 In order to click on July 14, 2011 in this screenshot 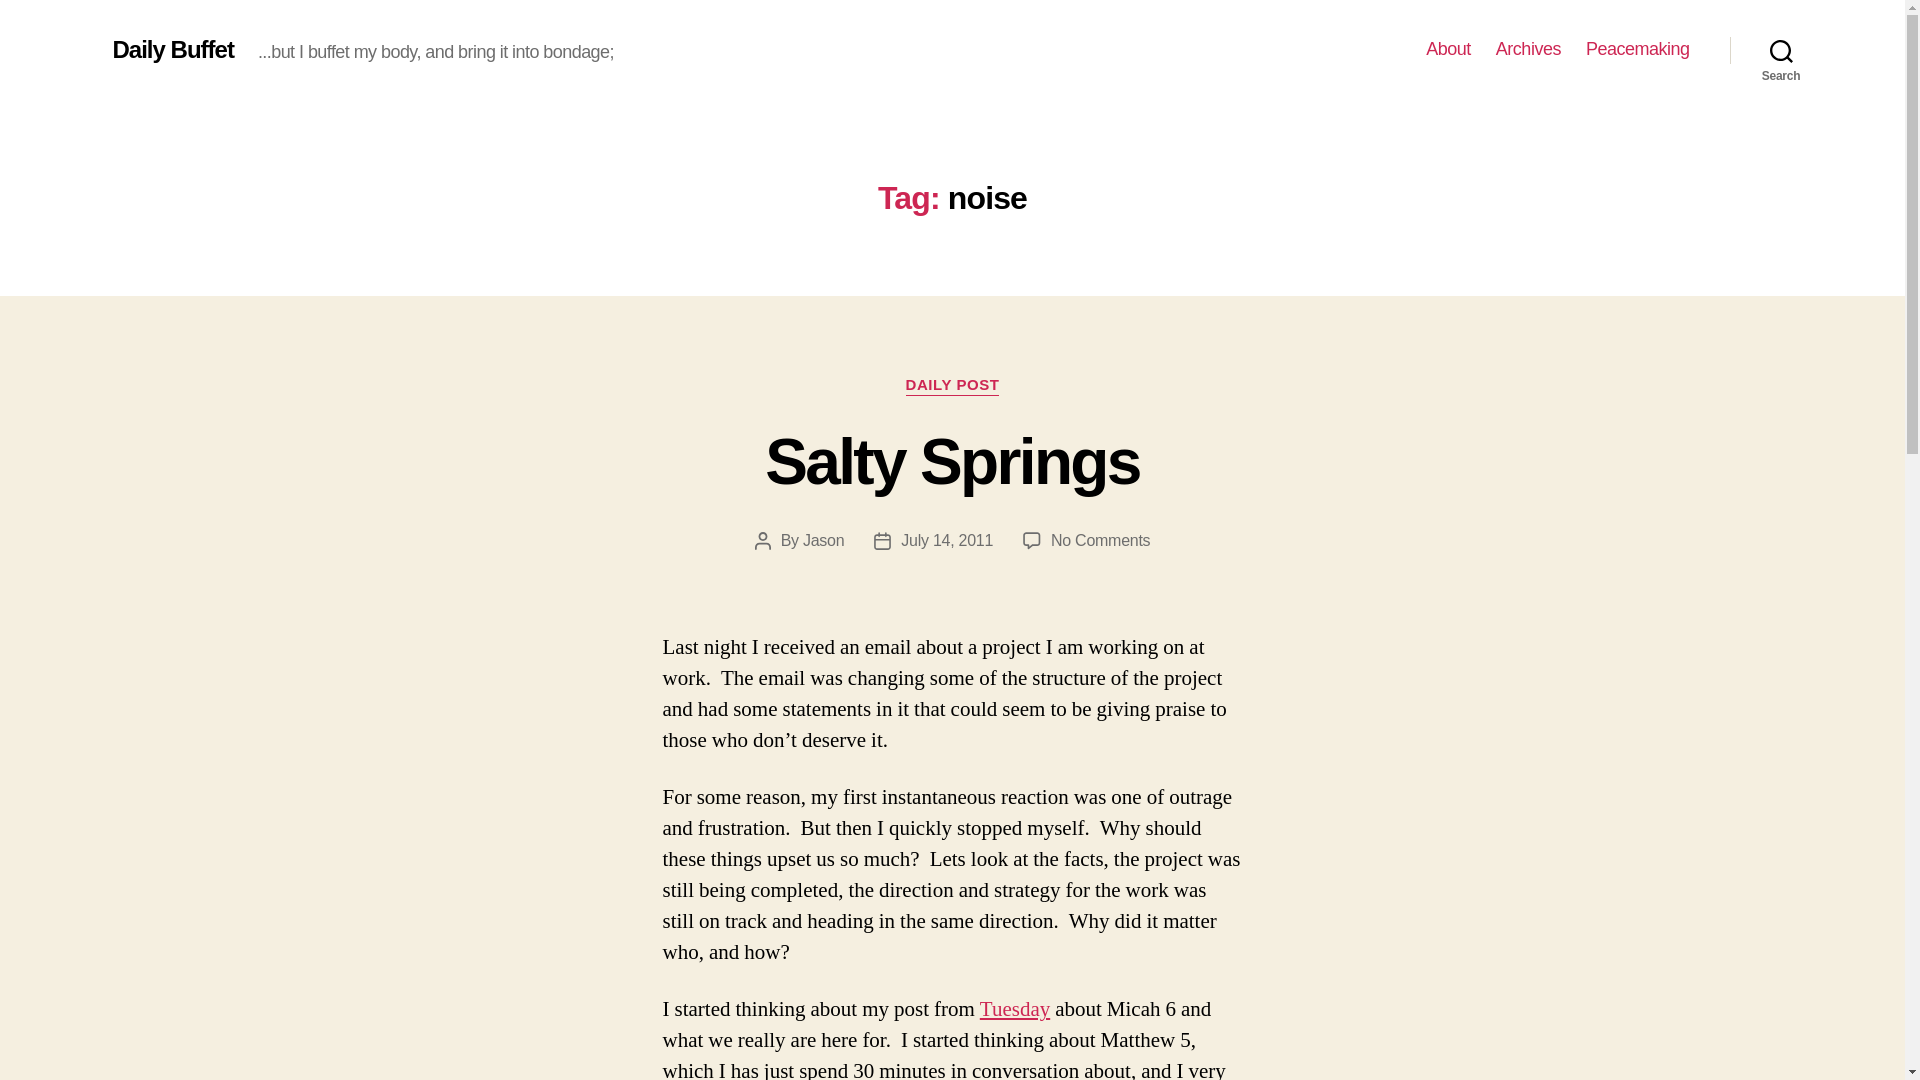, I will do `click(946, 540)`.